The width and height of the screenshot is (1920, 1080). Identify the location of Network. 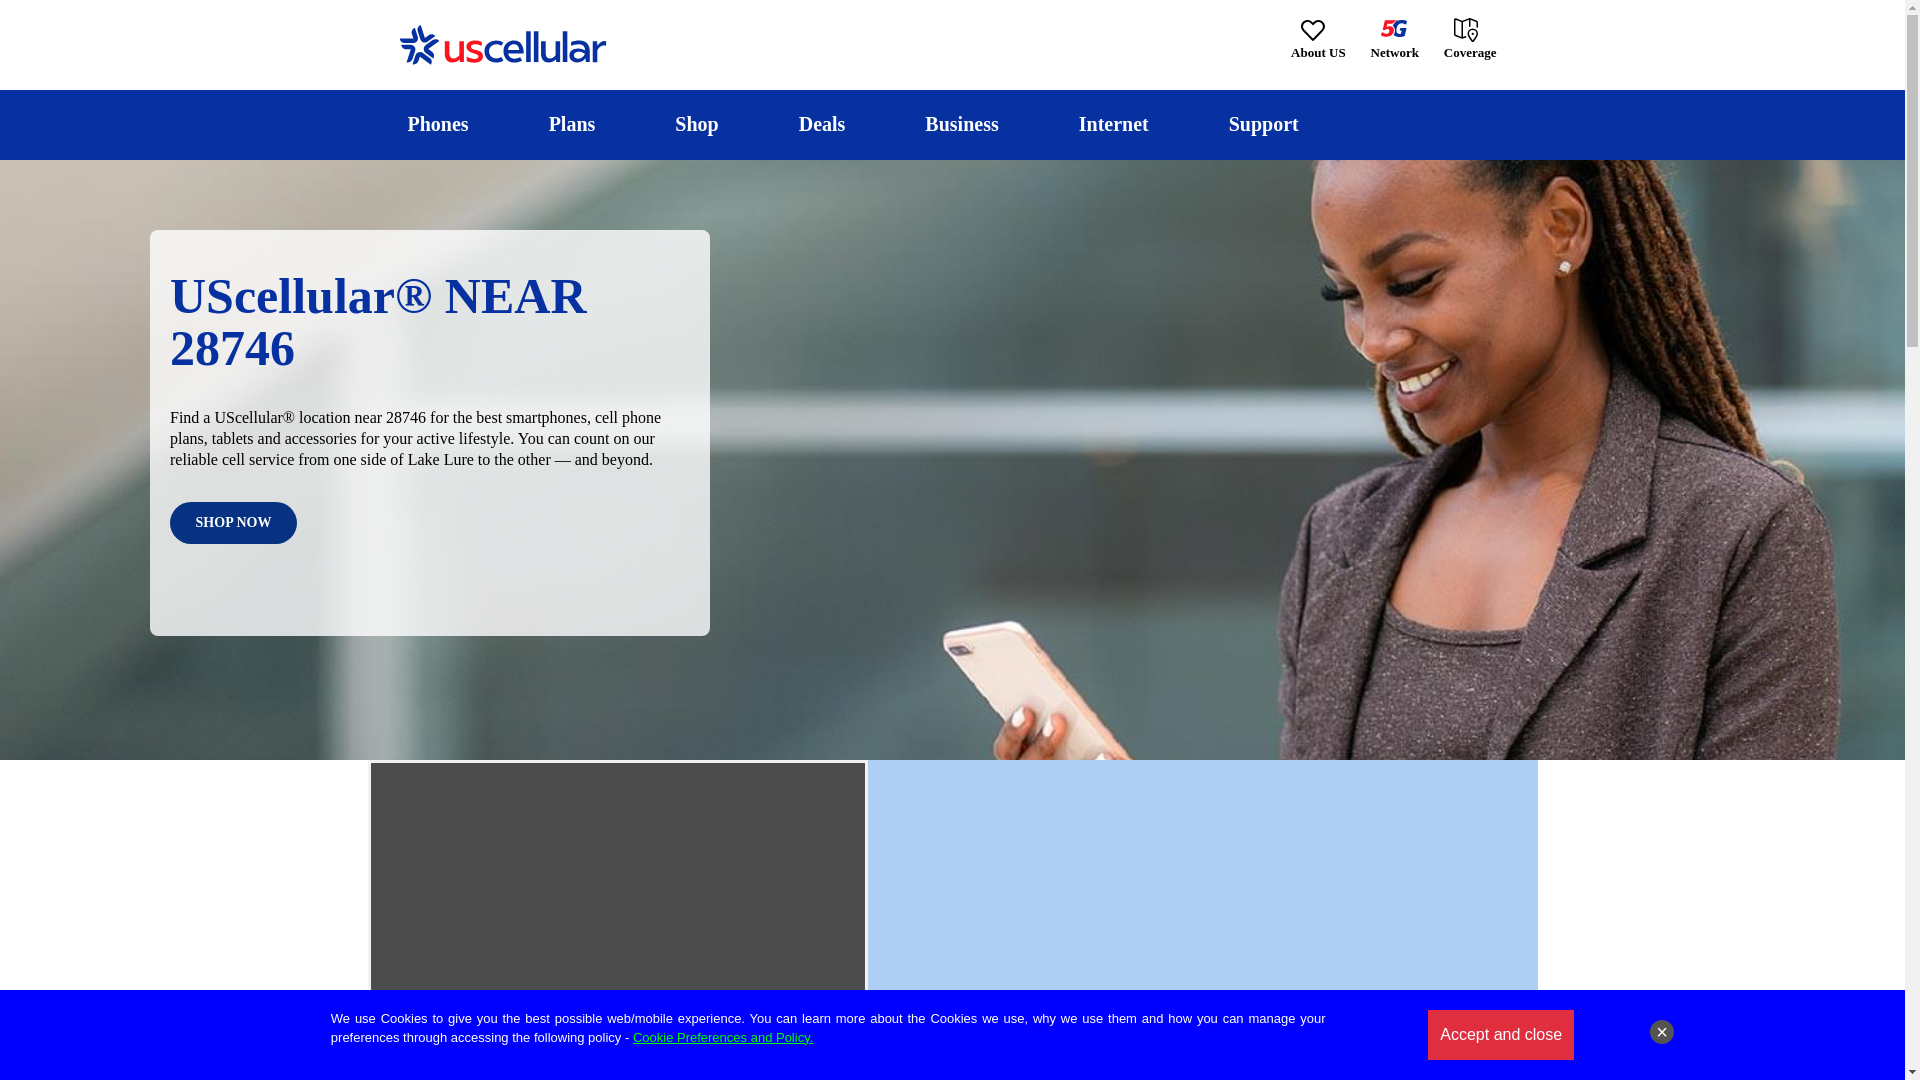
(1394, 40).